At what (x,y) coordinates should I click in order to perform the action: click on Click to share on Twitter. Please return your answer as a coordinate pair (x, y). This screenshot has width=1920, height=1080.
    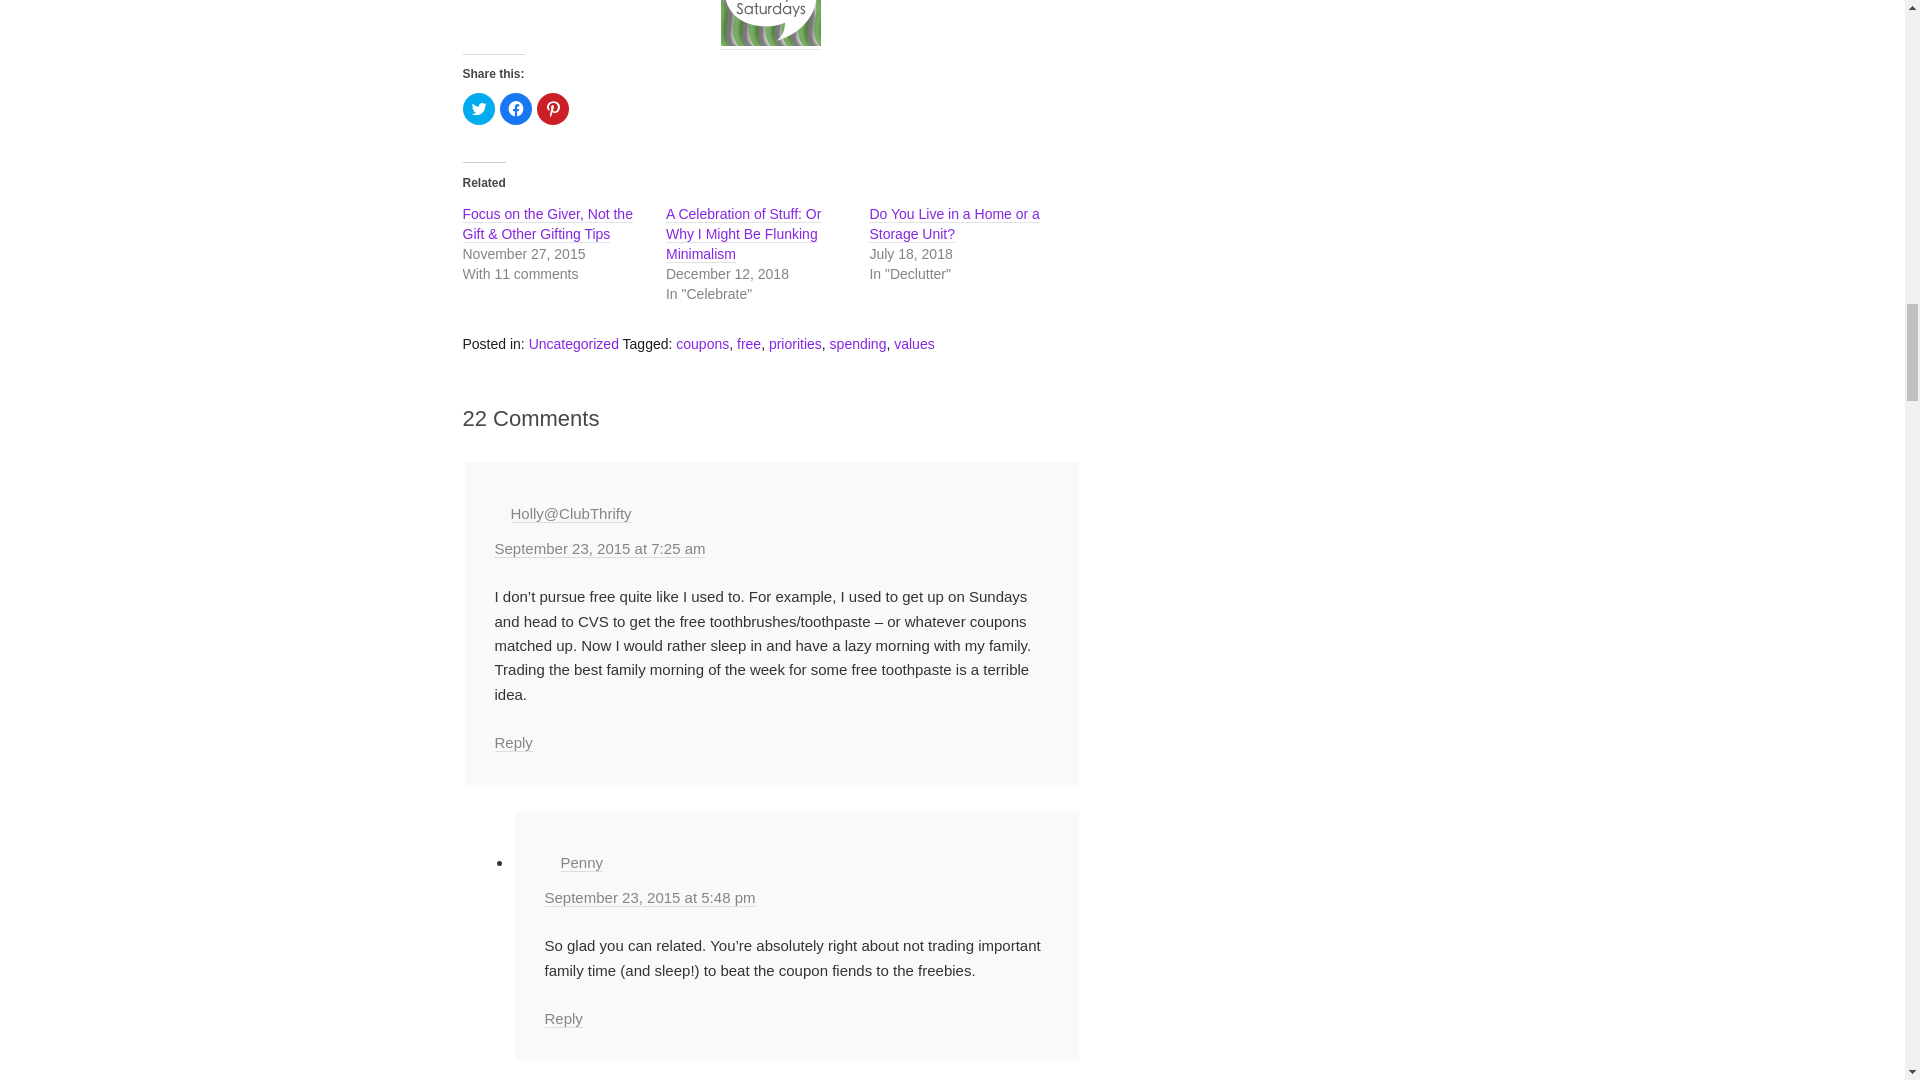
    Looking at the image, I should click on (478, 108).